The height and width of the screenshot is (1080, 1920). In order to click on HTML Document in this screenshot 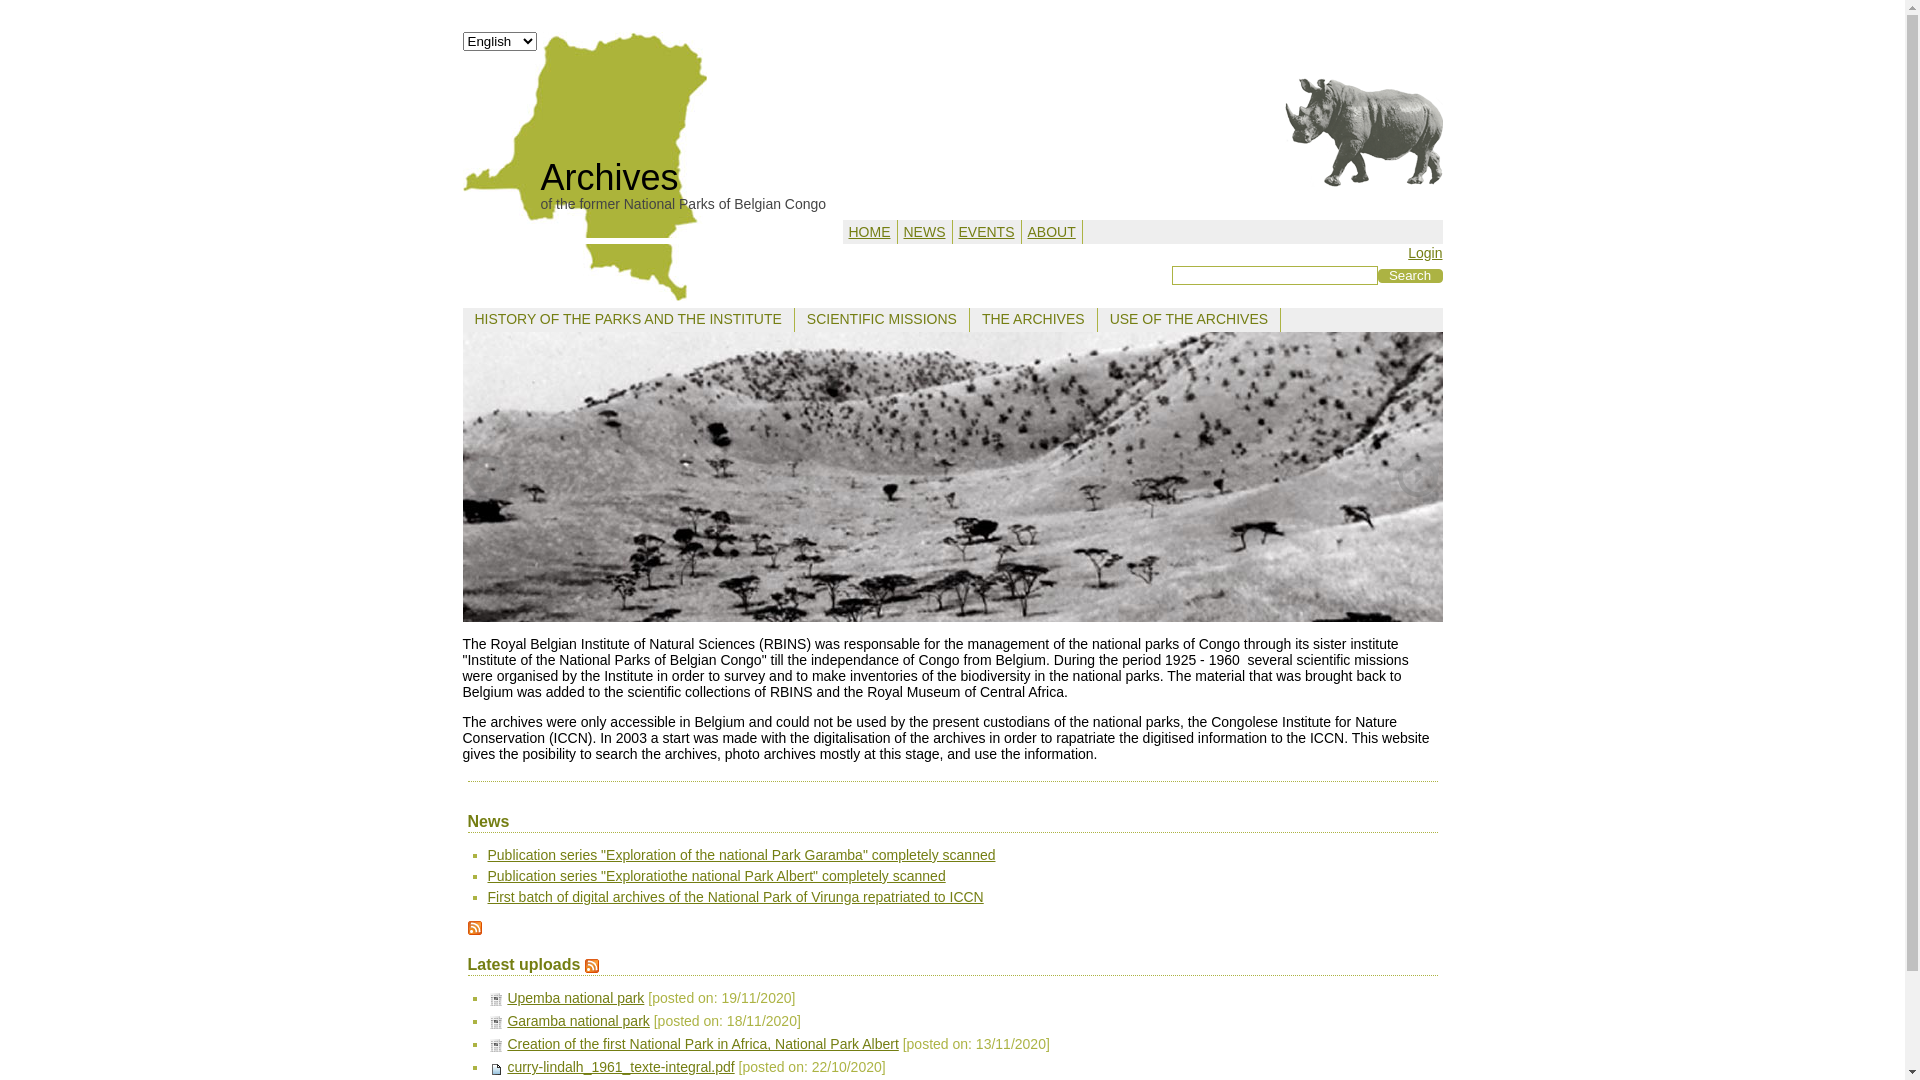, I will do `click(496, 1046)`.